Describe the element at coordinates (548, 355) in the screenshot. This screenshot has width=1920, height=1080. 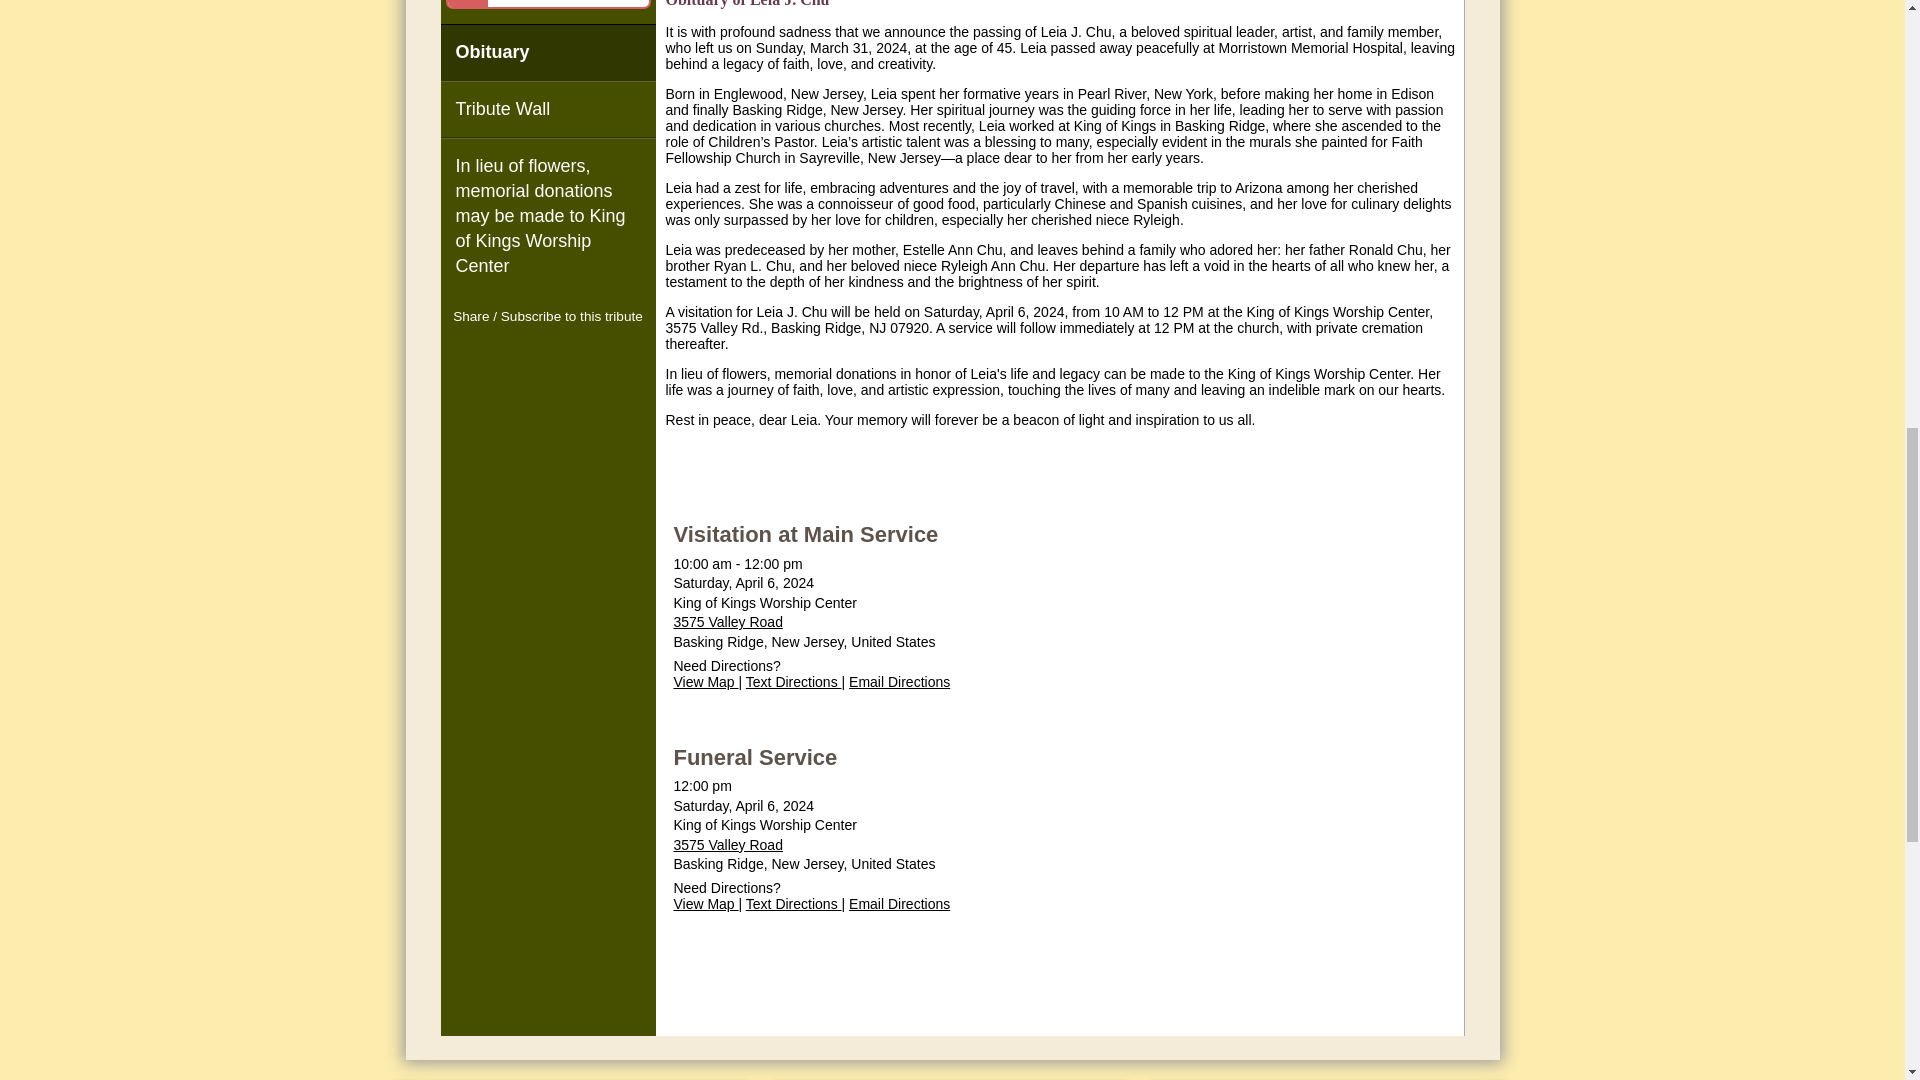
I see `Twitter` at that location.